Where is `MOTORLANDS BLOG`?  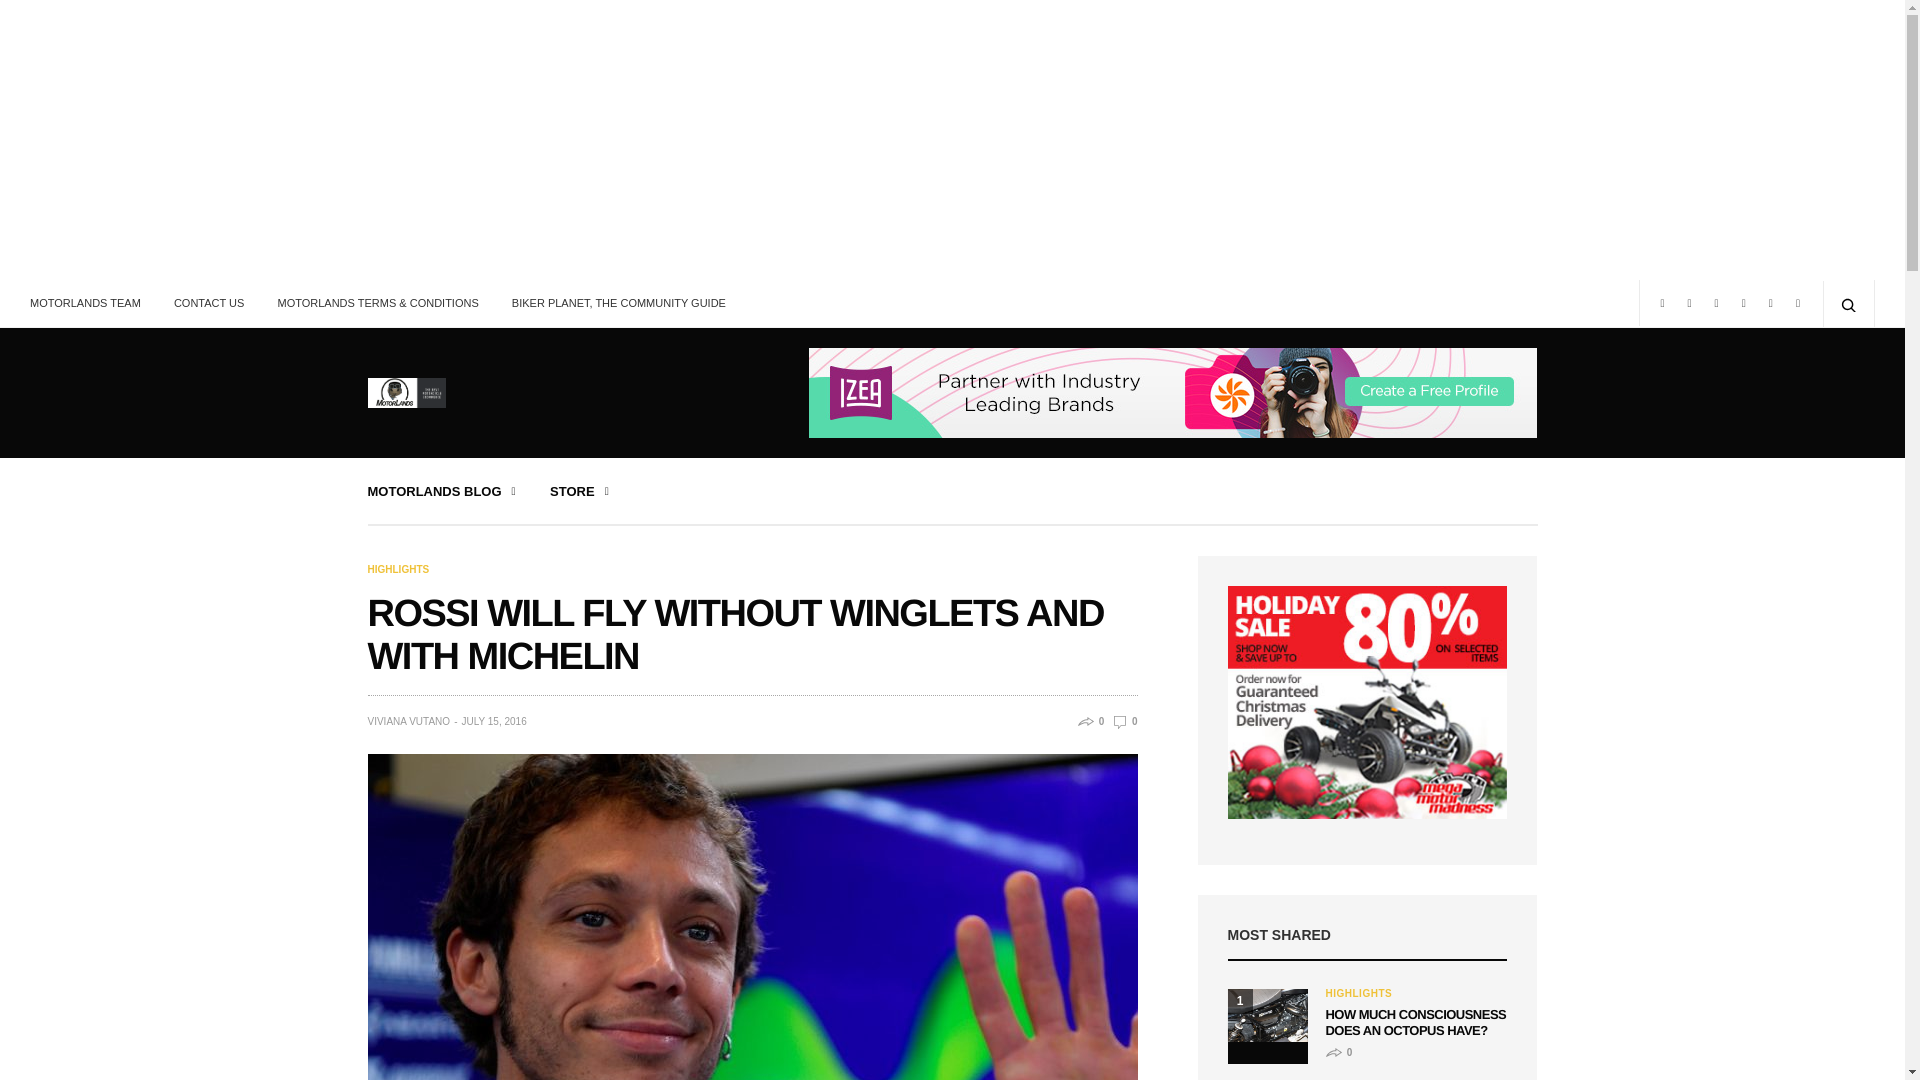 MOTORLANDS BLOG is located at coordinates (442, 490).